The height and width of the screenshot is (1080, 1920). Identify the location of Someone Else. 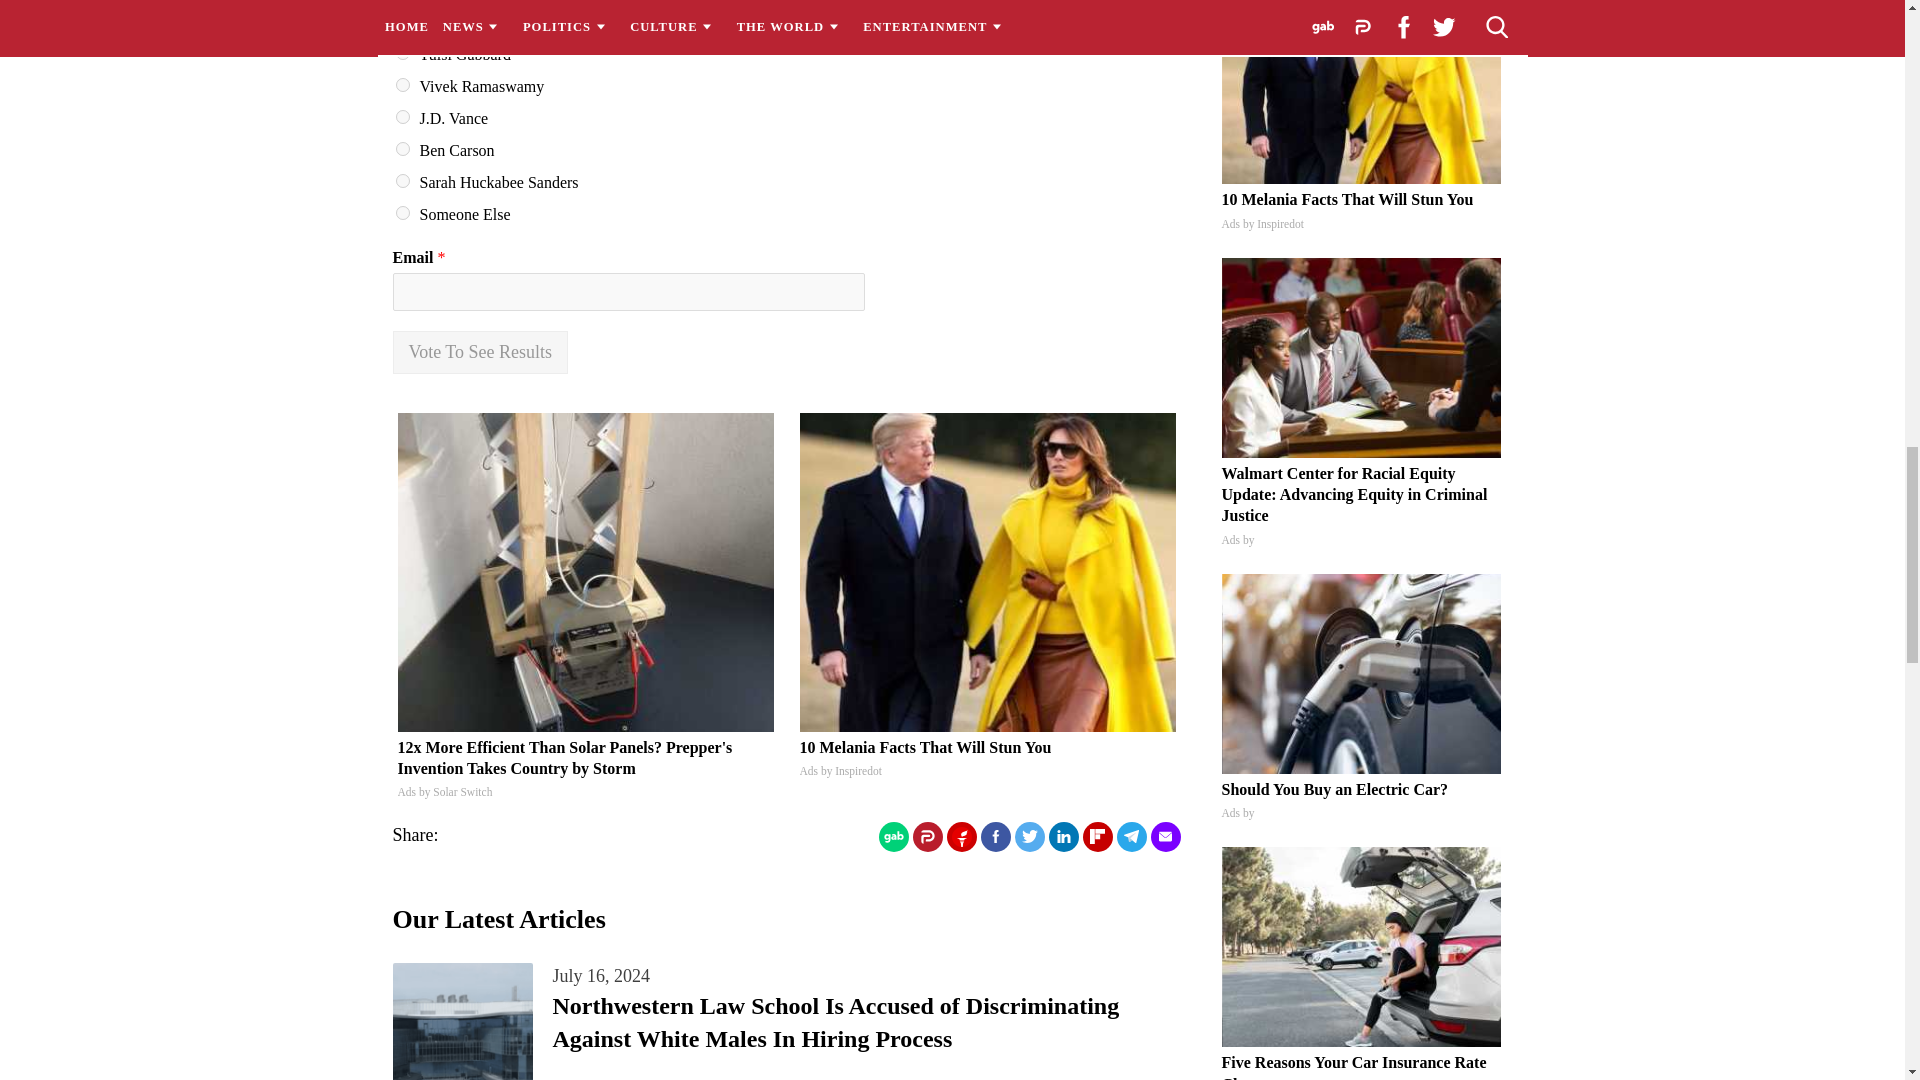
(402, 213).